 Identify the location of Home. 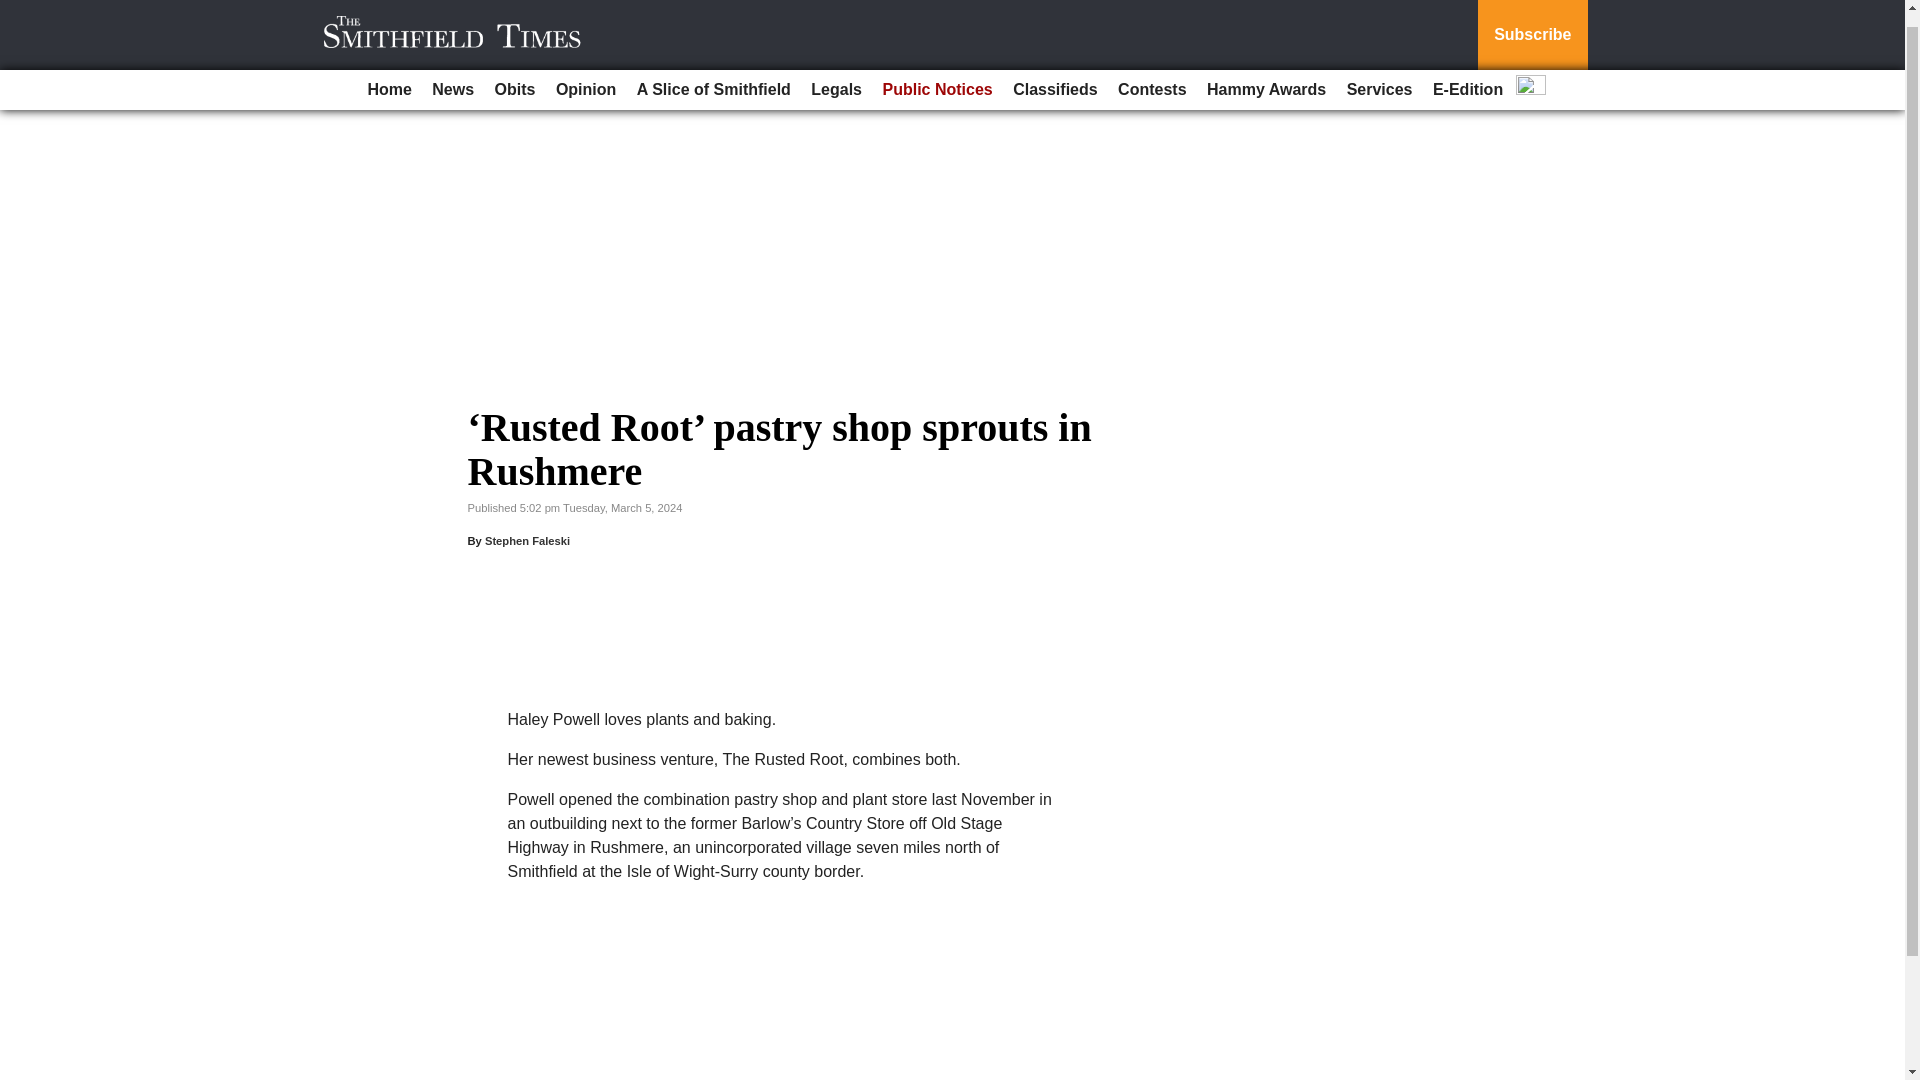
(388, 75).